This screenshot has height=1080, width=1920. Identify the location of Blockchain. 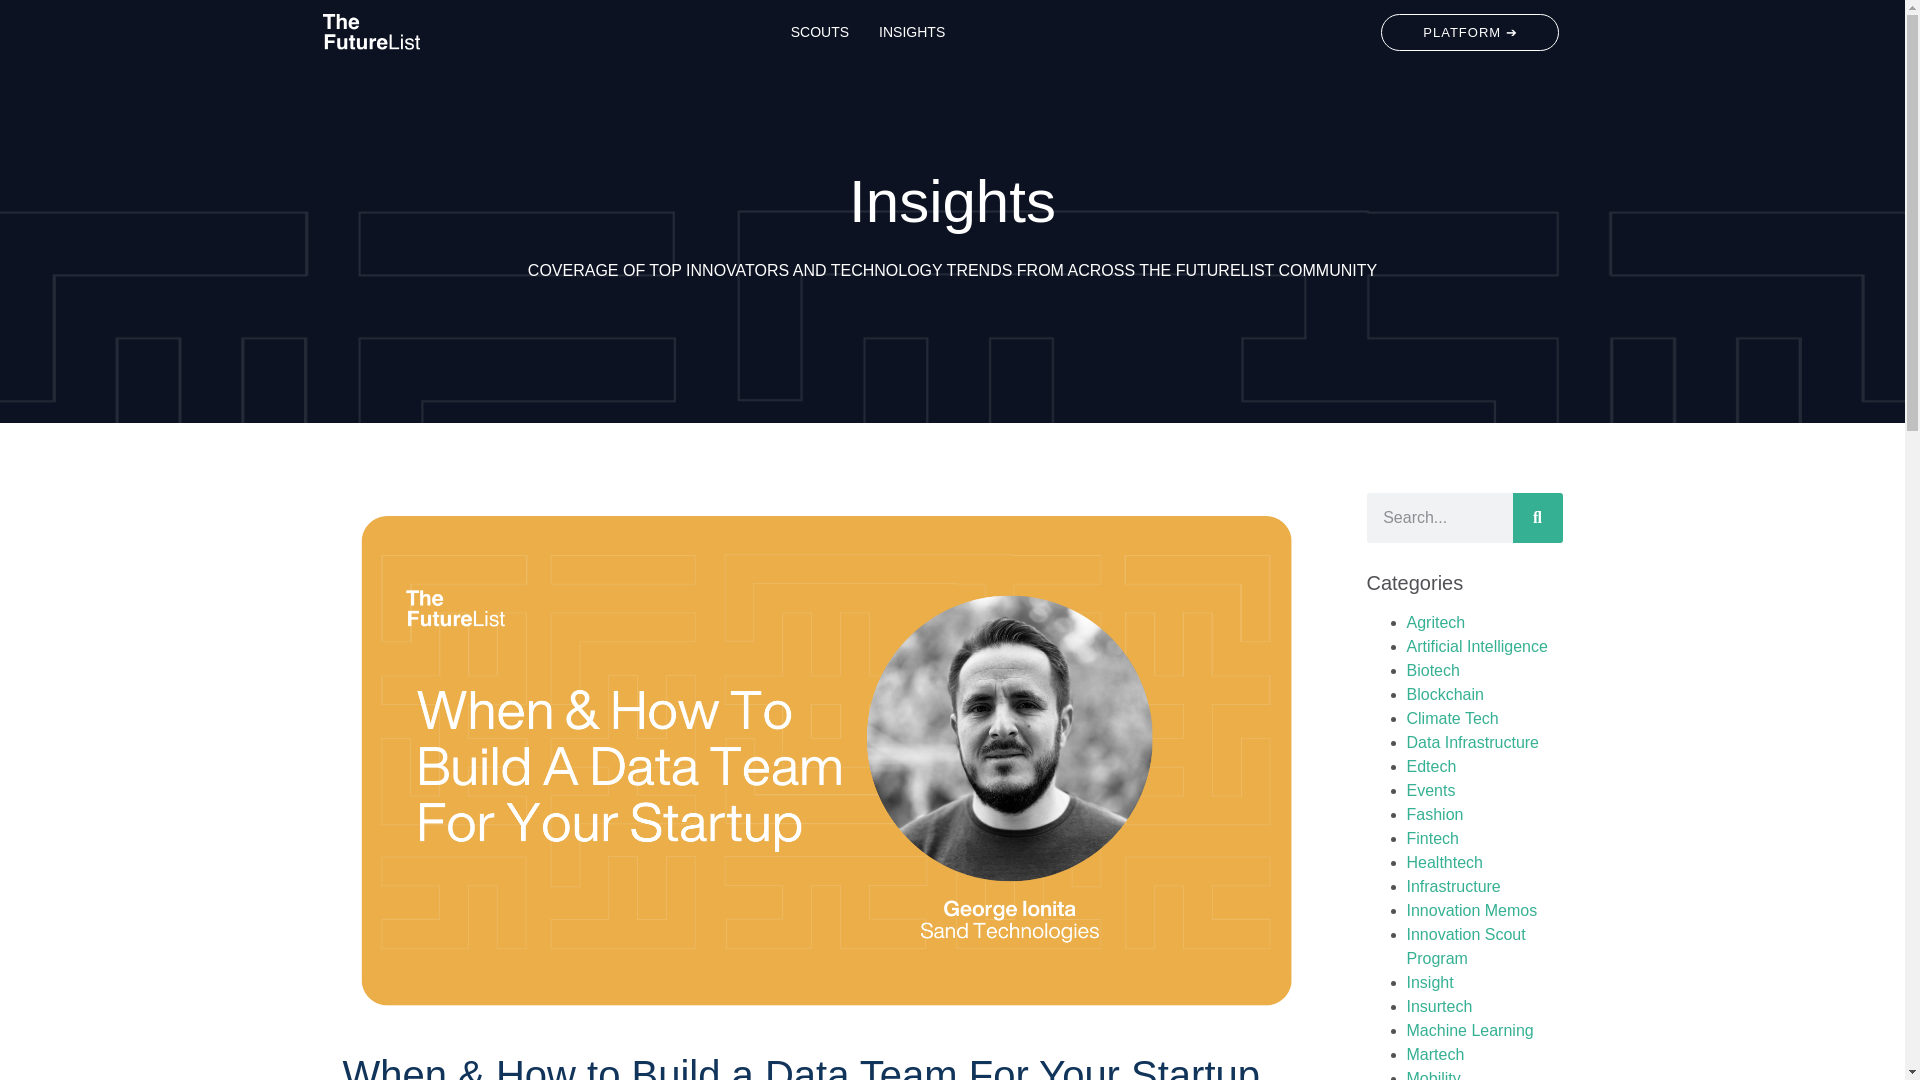
(1444, 694).